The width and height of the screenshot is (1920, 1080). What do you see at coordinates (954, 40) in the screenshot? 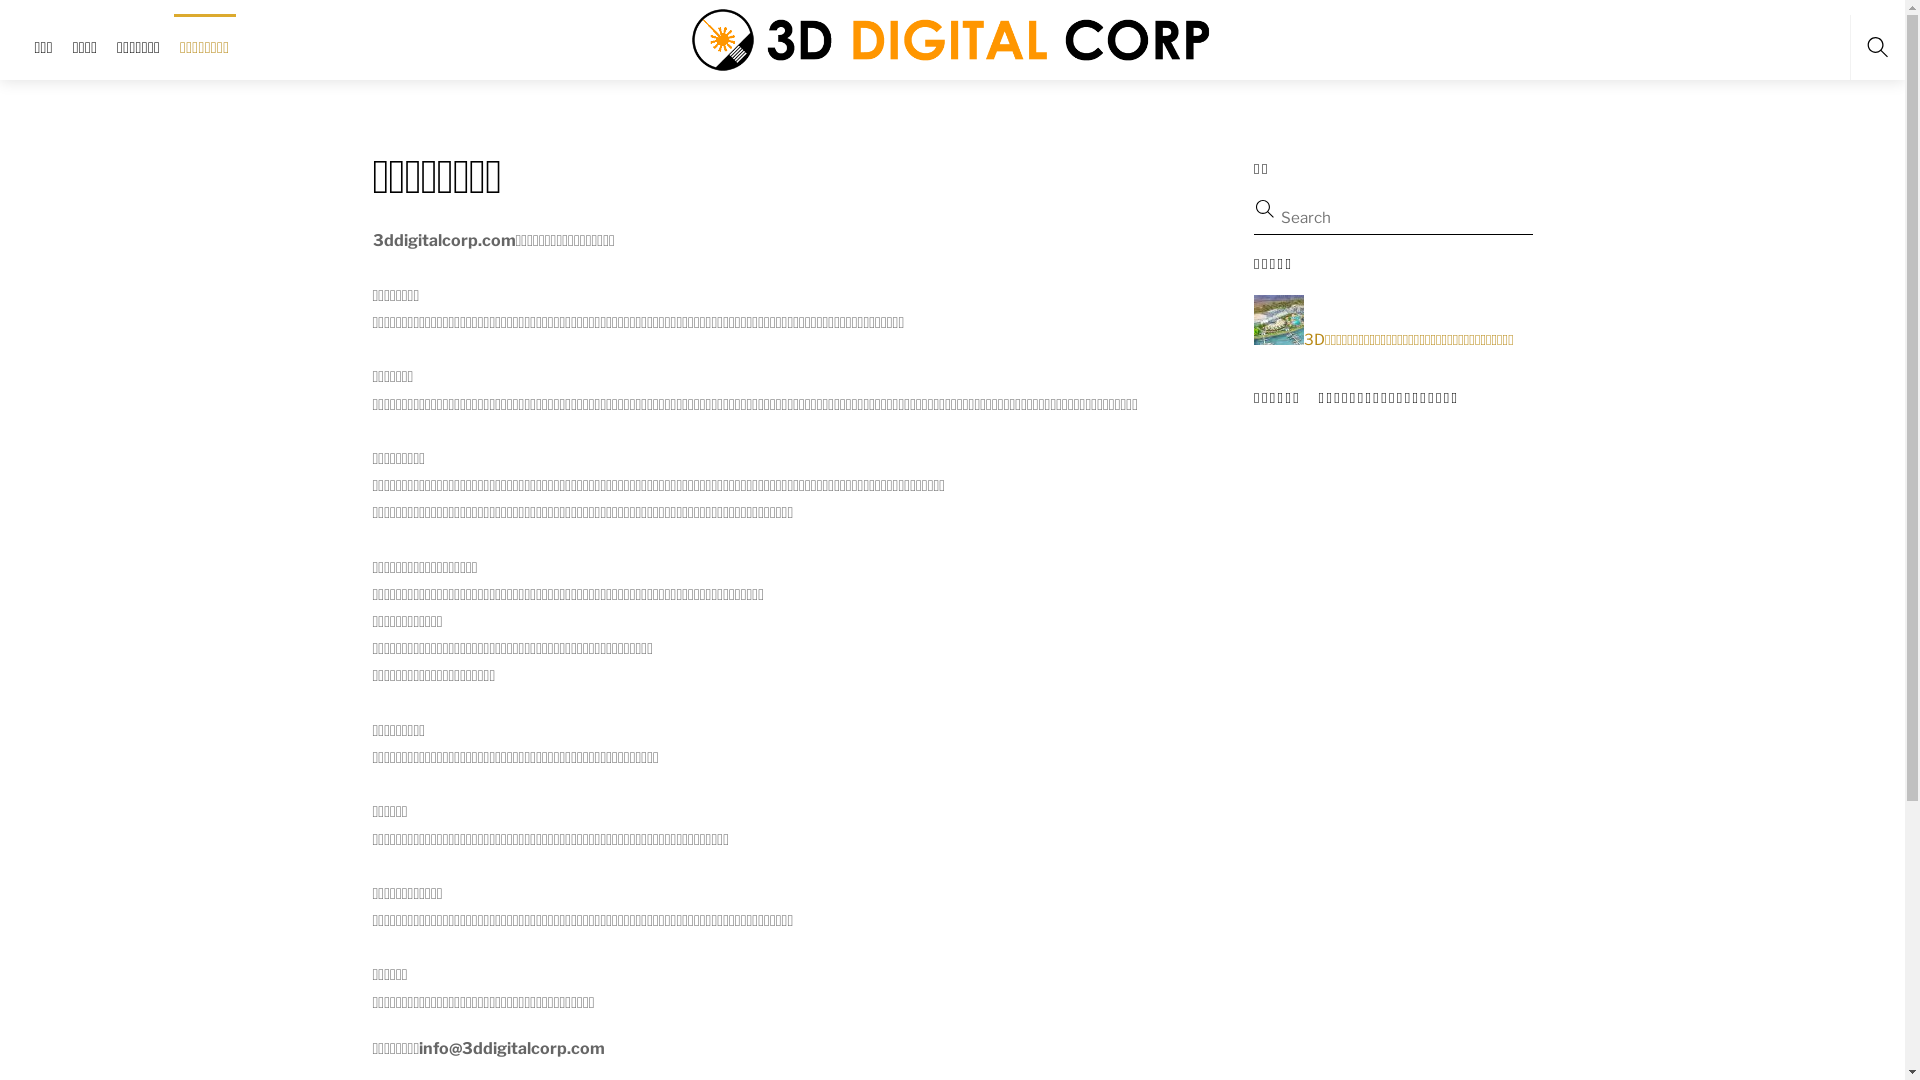
I see `3D Digital Corp` at bounding box center [954, 40].